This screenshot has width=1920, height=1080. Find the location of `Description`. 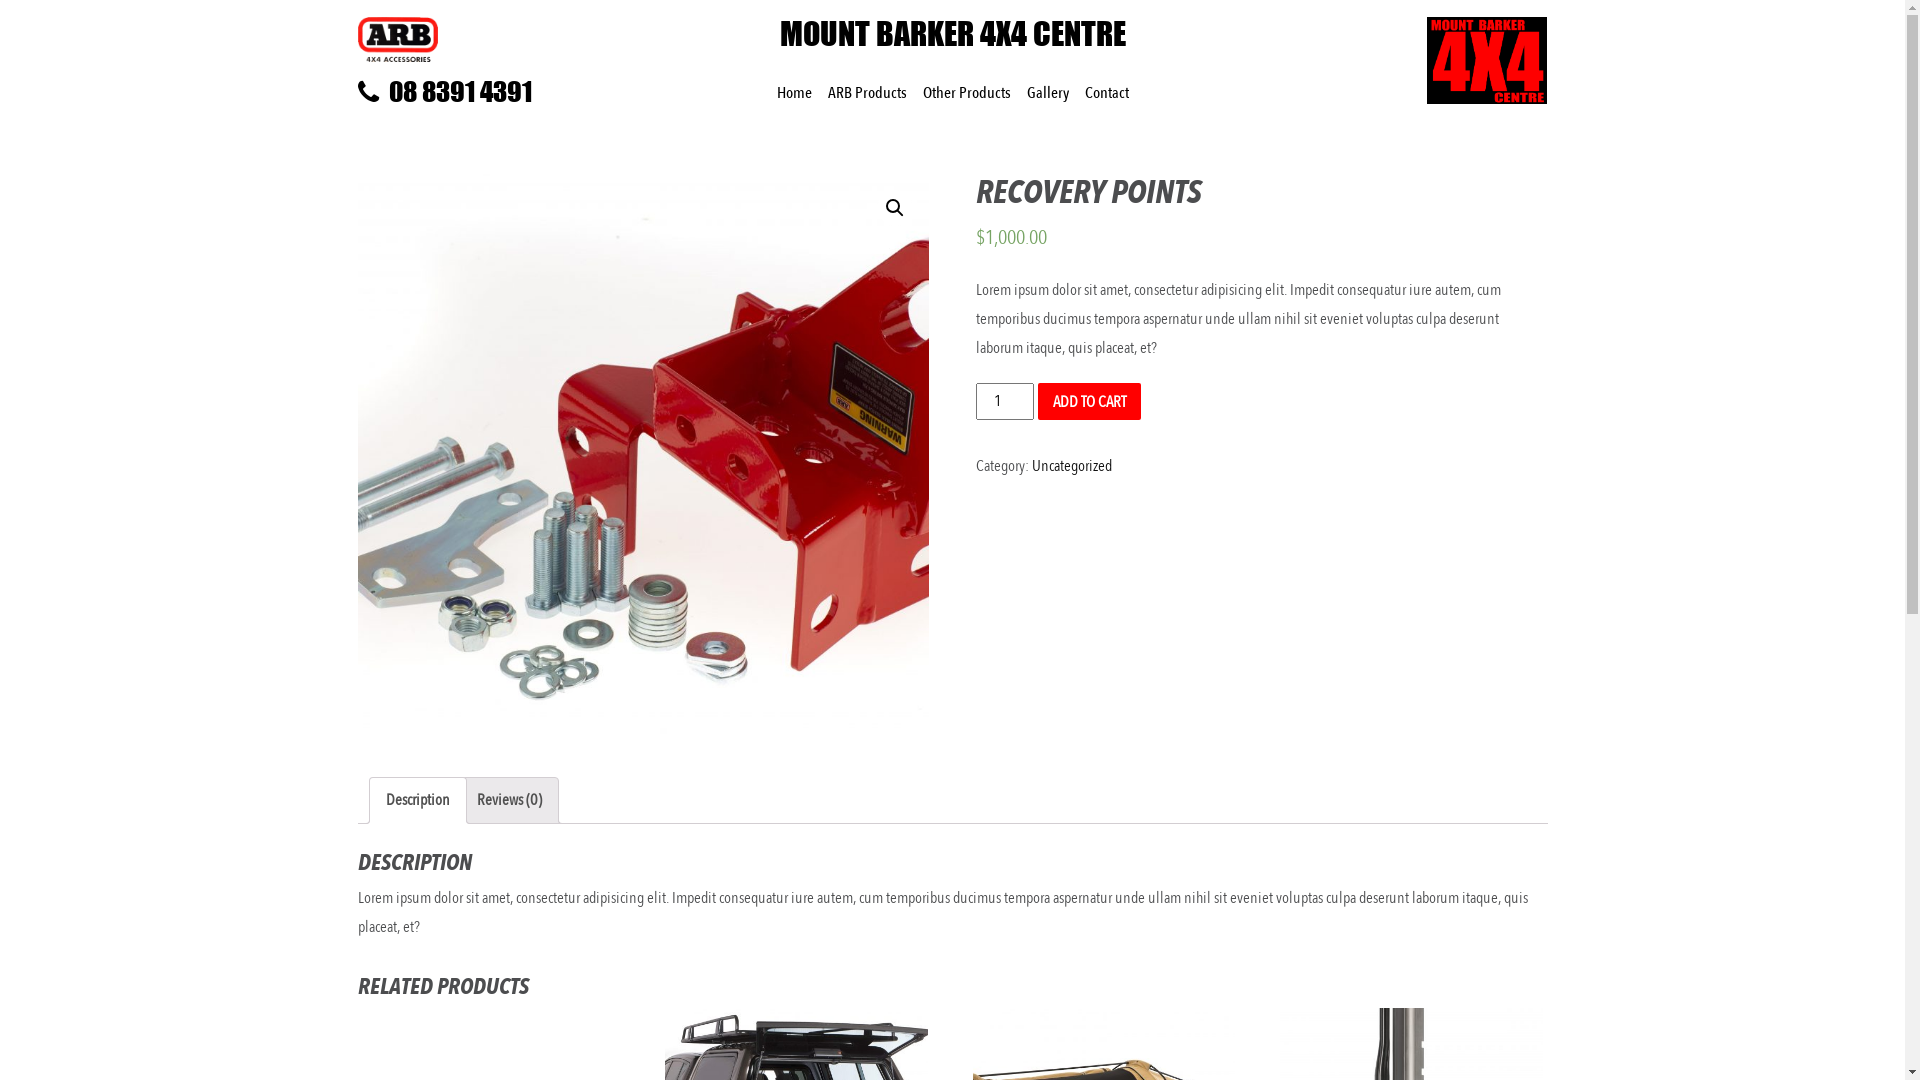

Description is located at coordinates (418, 800).